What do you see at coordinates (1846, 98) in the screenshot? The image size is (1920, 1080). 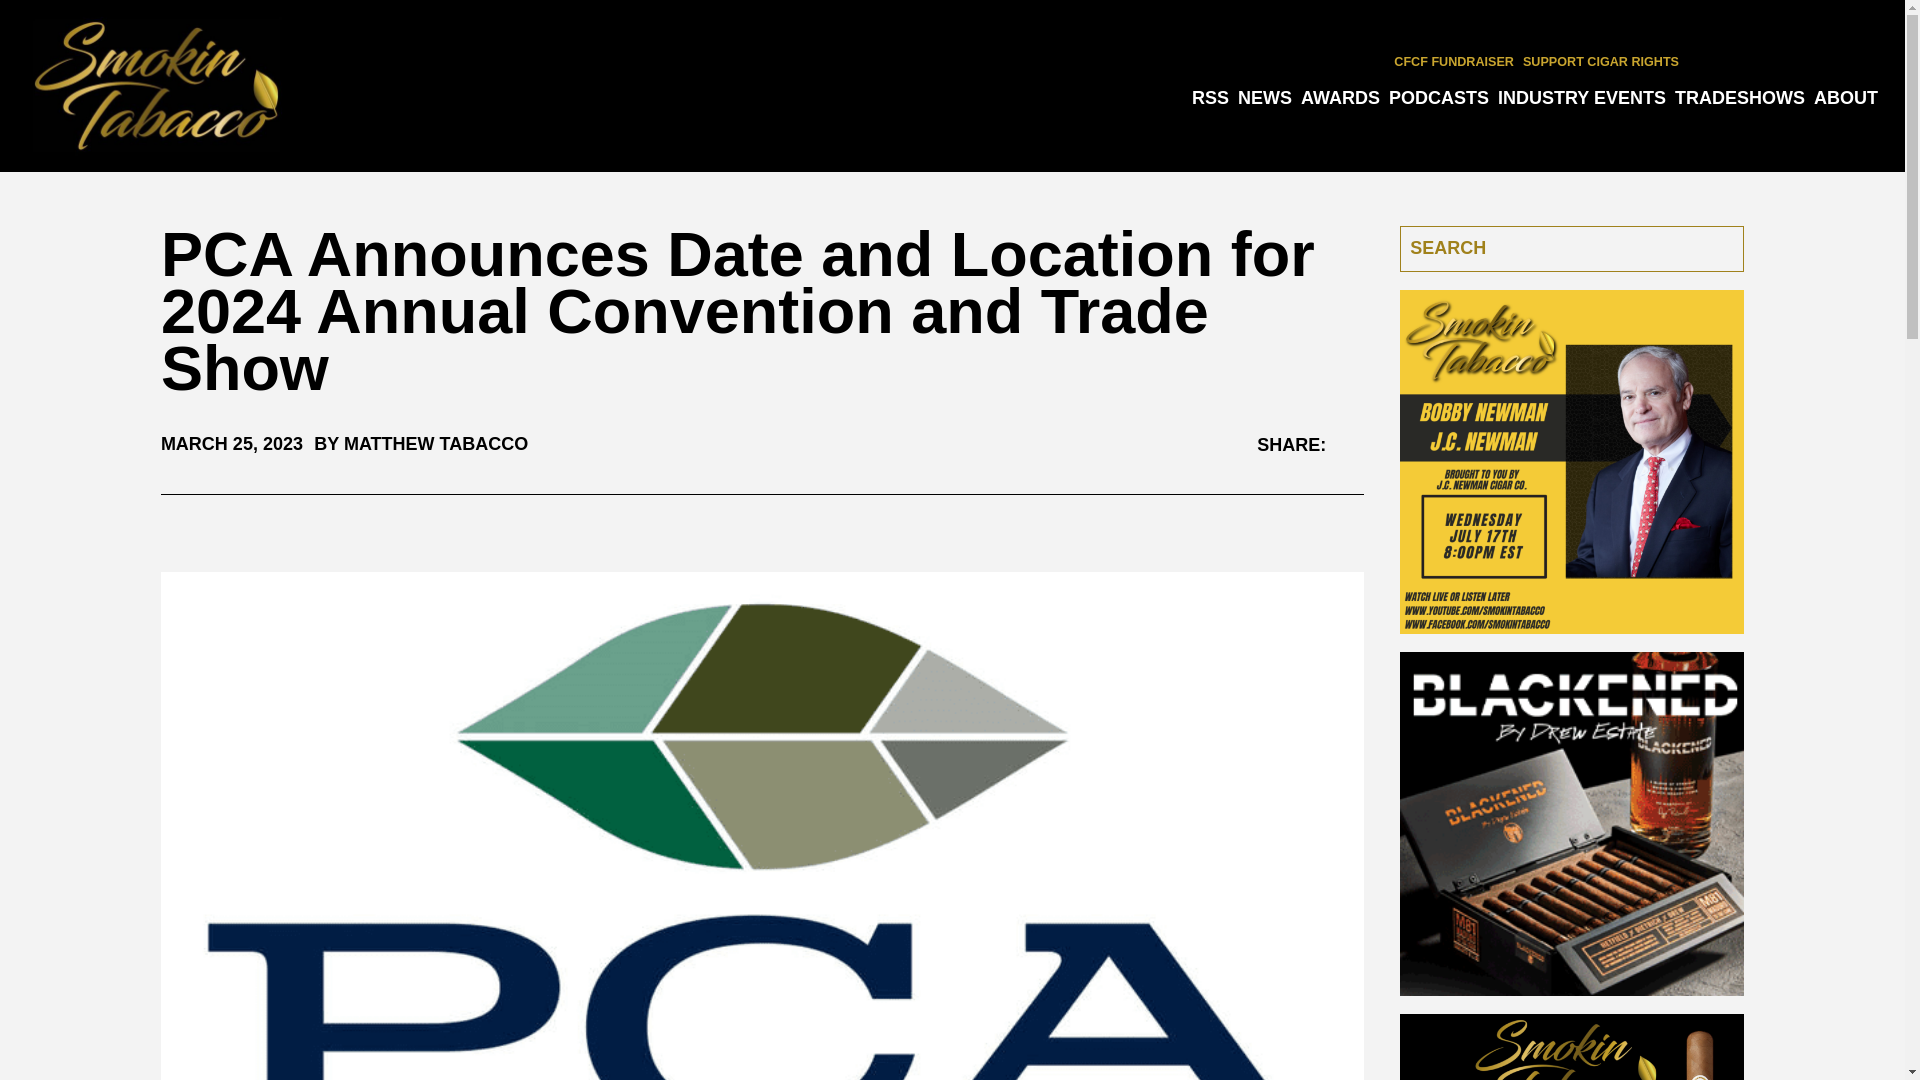 I see `ABOUT` at bounding box center [1846, 98].